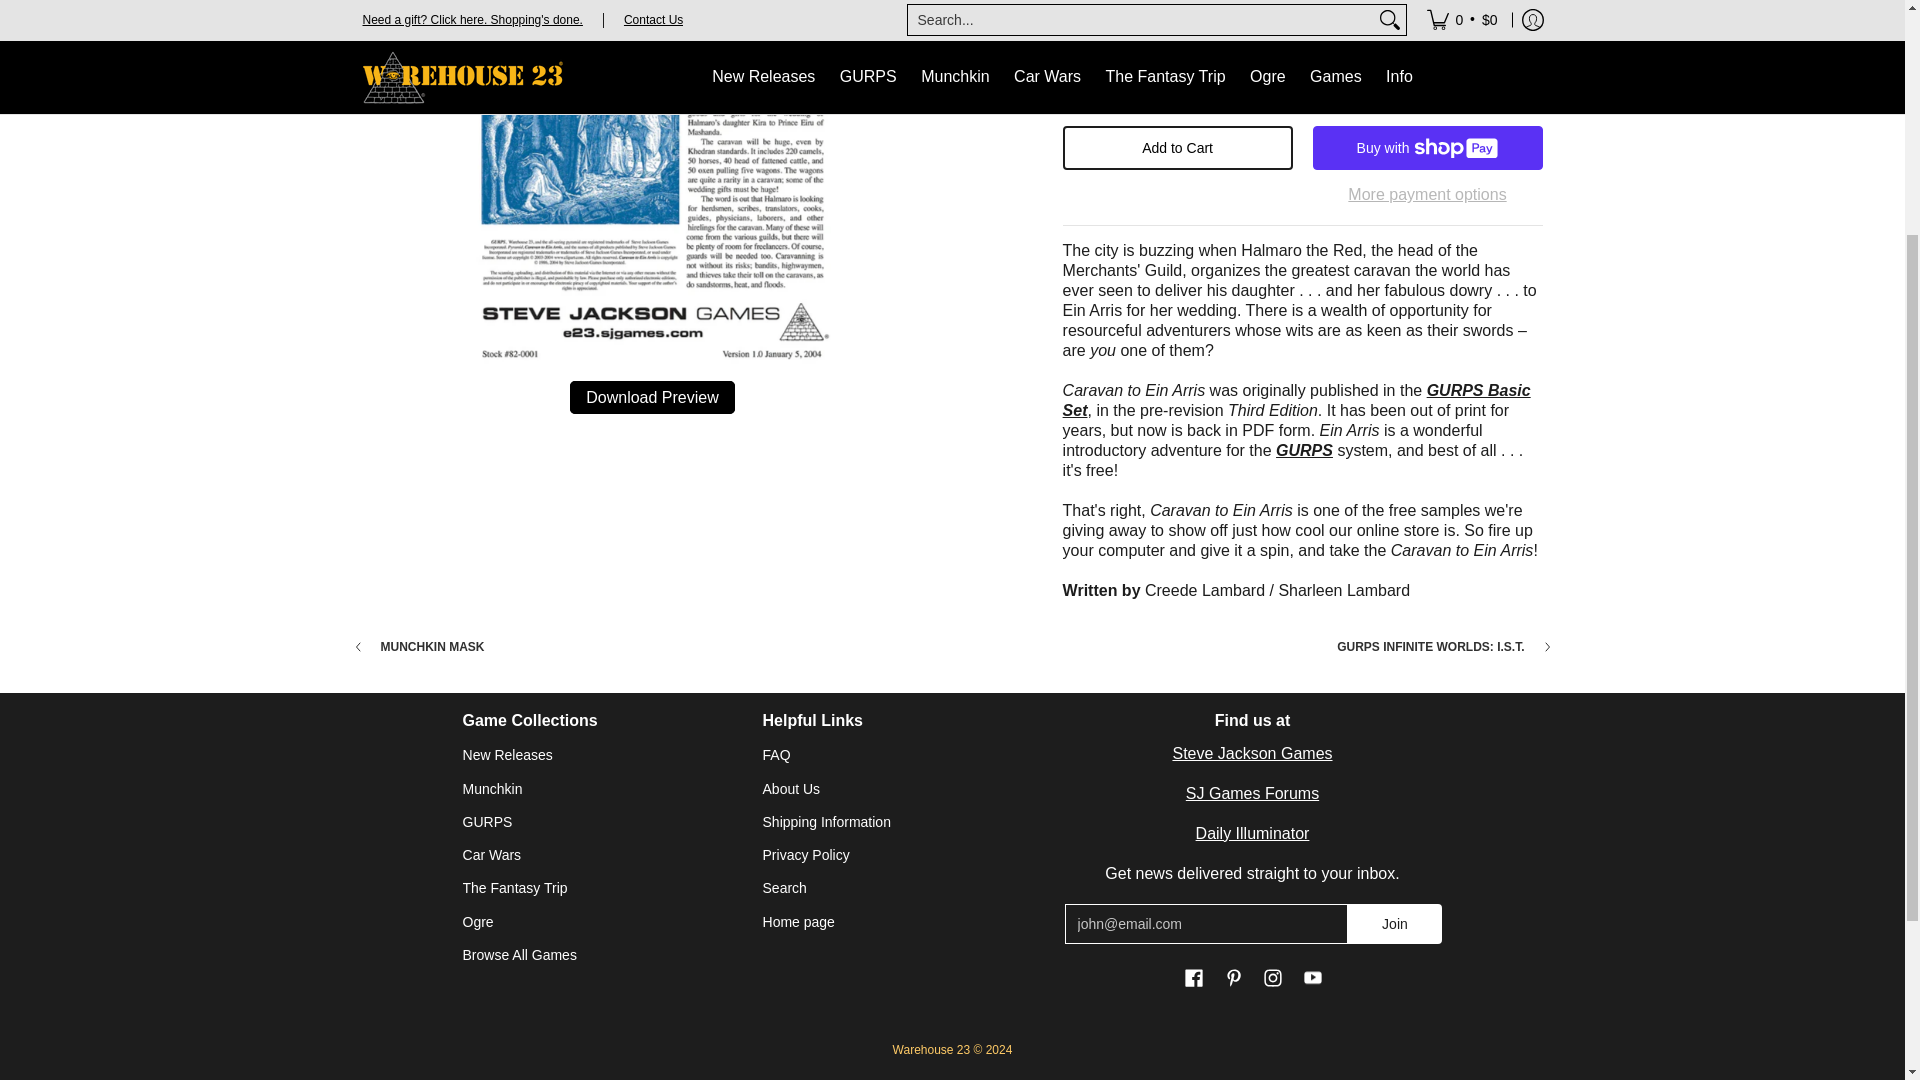  What do you see at coordinates (1135, 76) in the screenshot?
I see `1` at bounding box center [1135, 76].